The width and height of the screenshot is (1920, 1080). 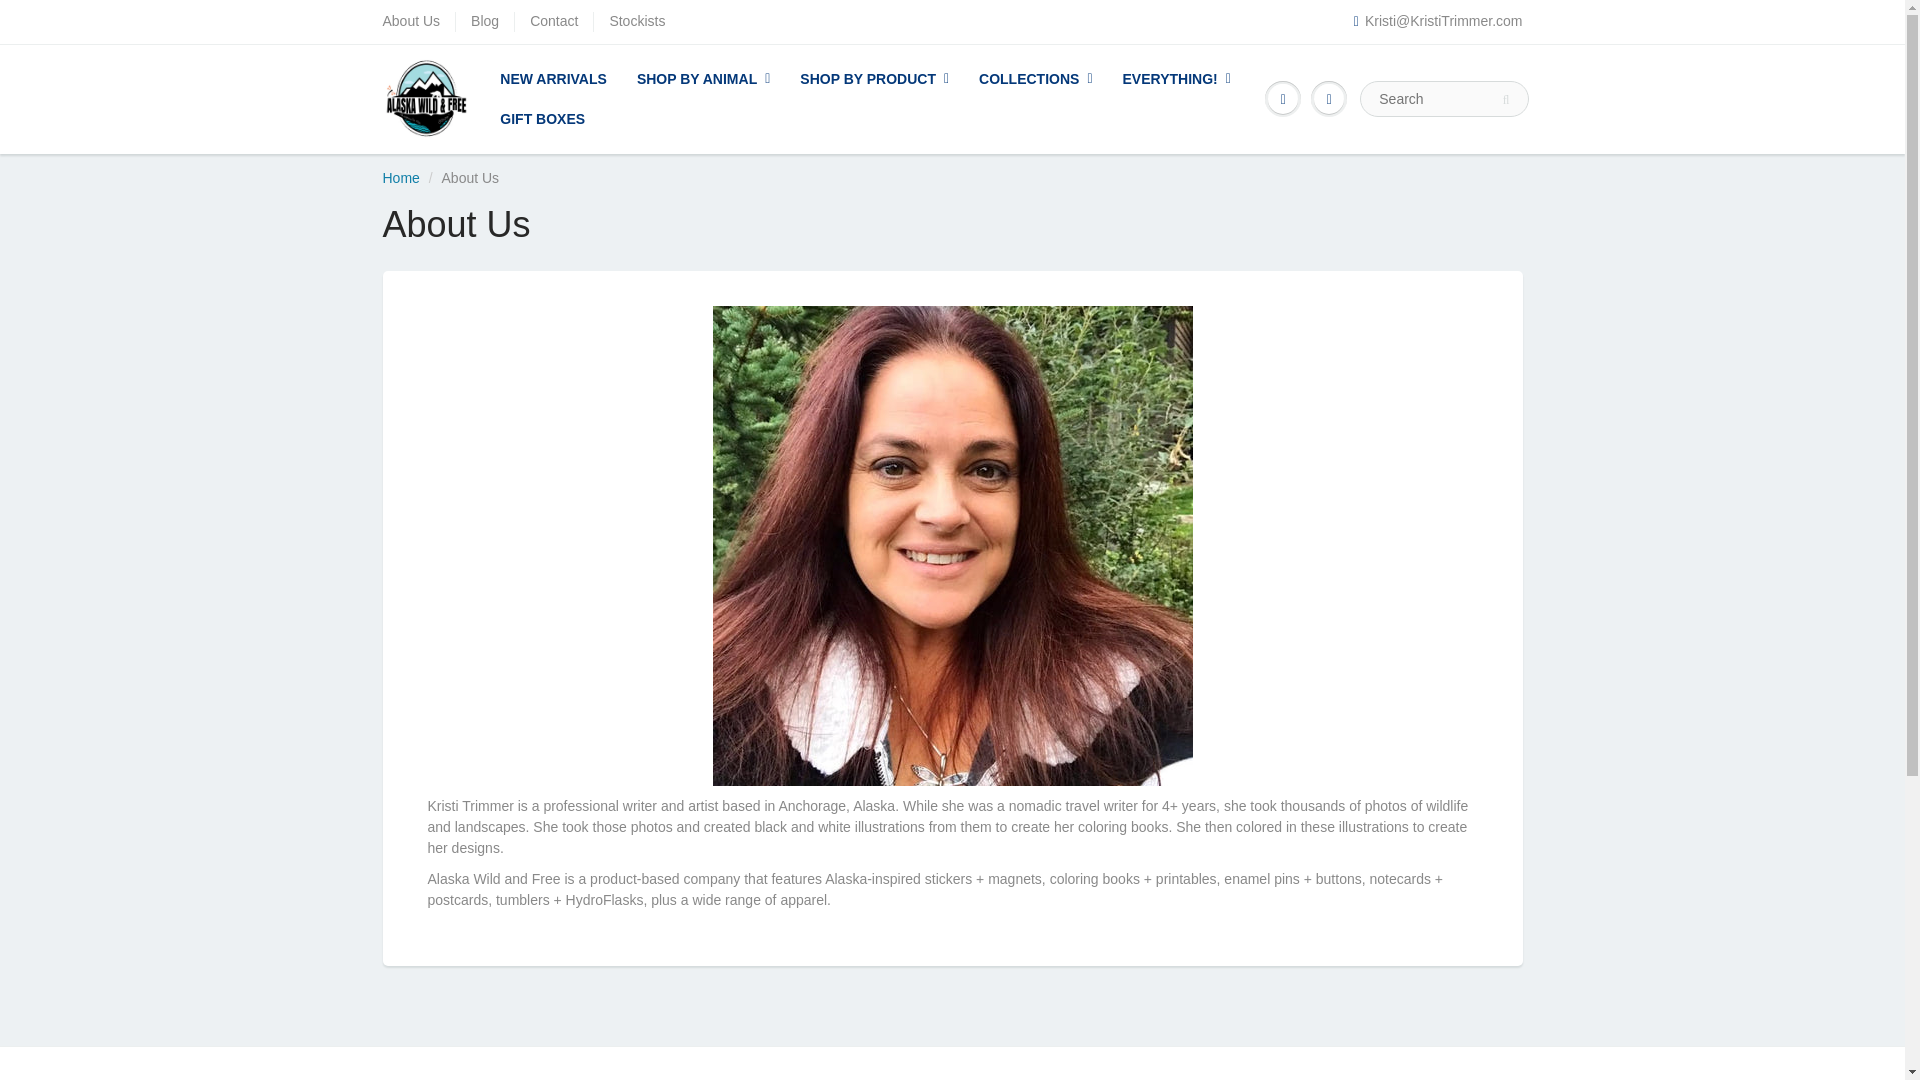 What do you see at coordinates (553, 22) in the screenshot?
I see `Contact` at bounding box center [553, 22].